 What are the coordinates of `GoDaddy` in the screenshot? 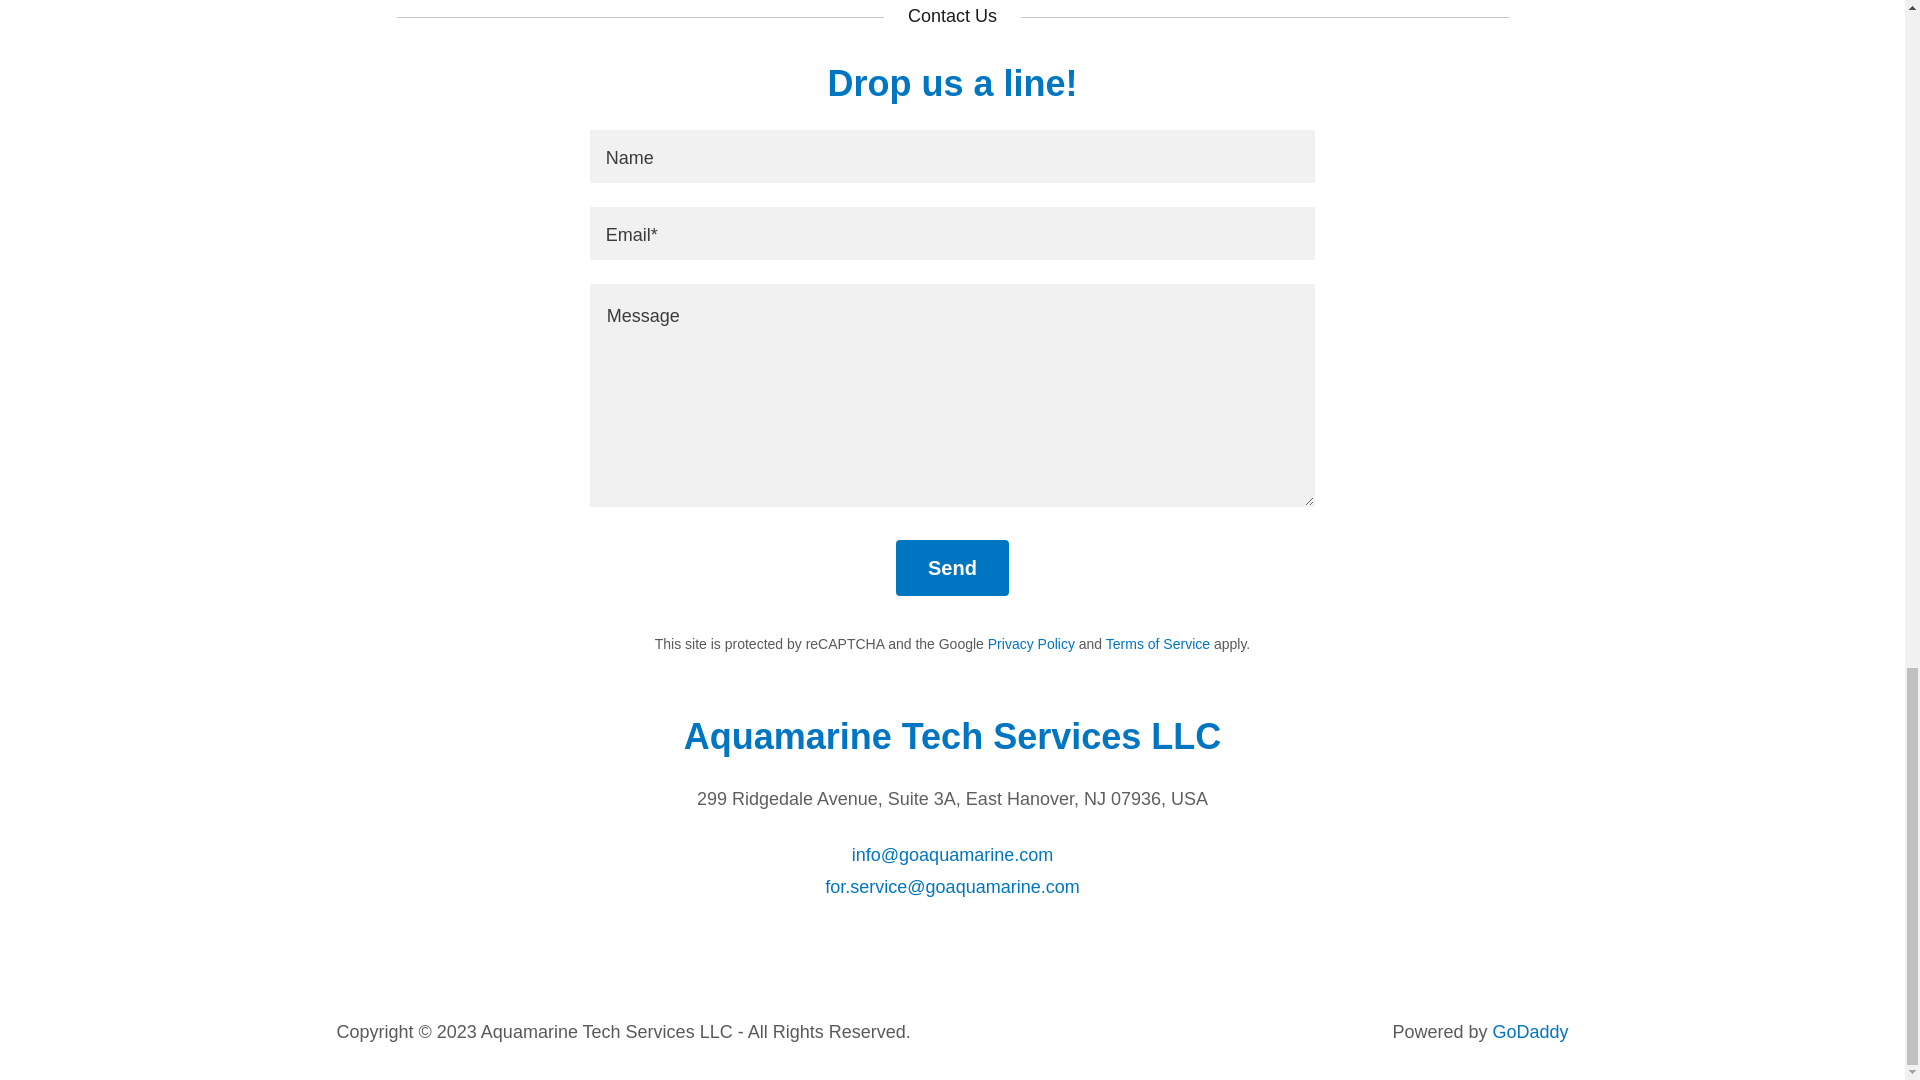 It's located at (1530, 1032).